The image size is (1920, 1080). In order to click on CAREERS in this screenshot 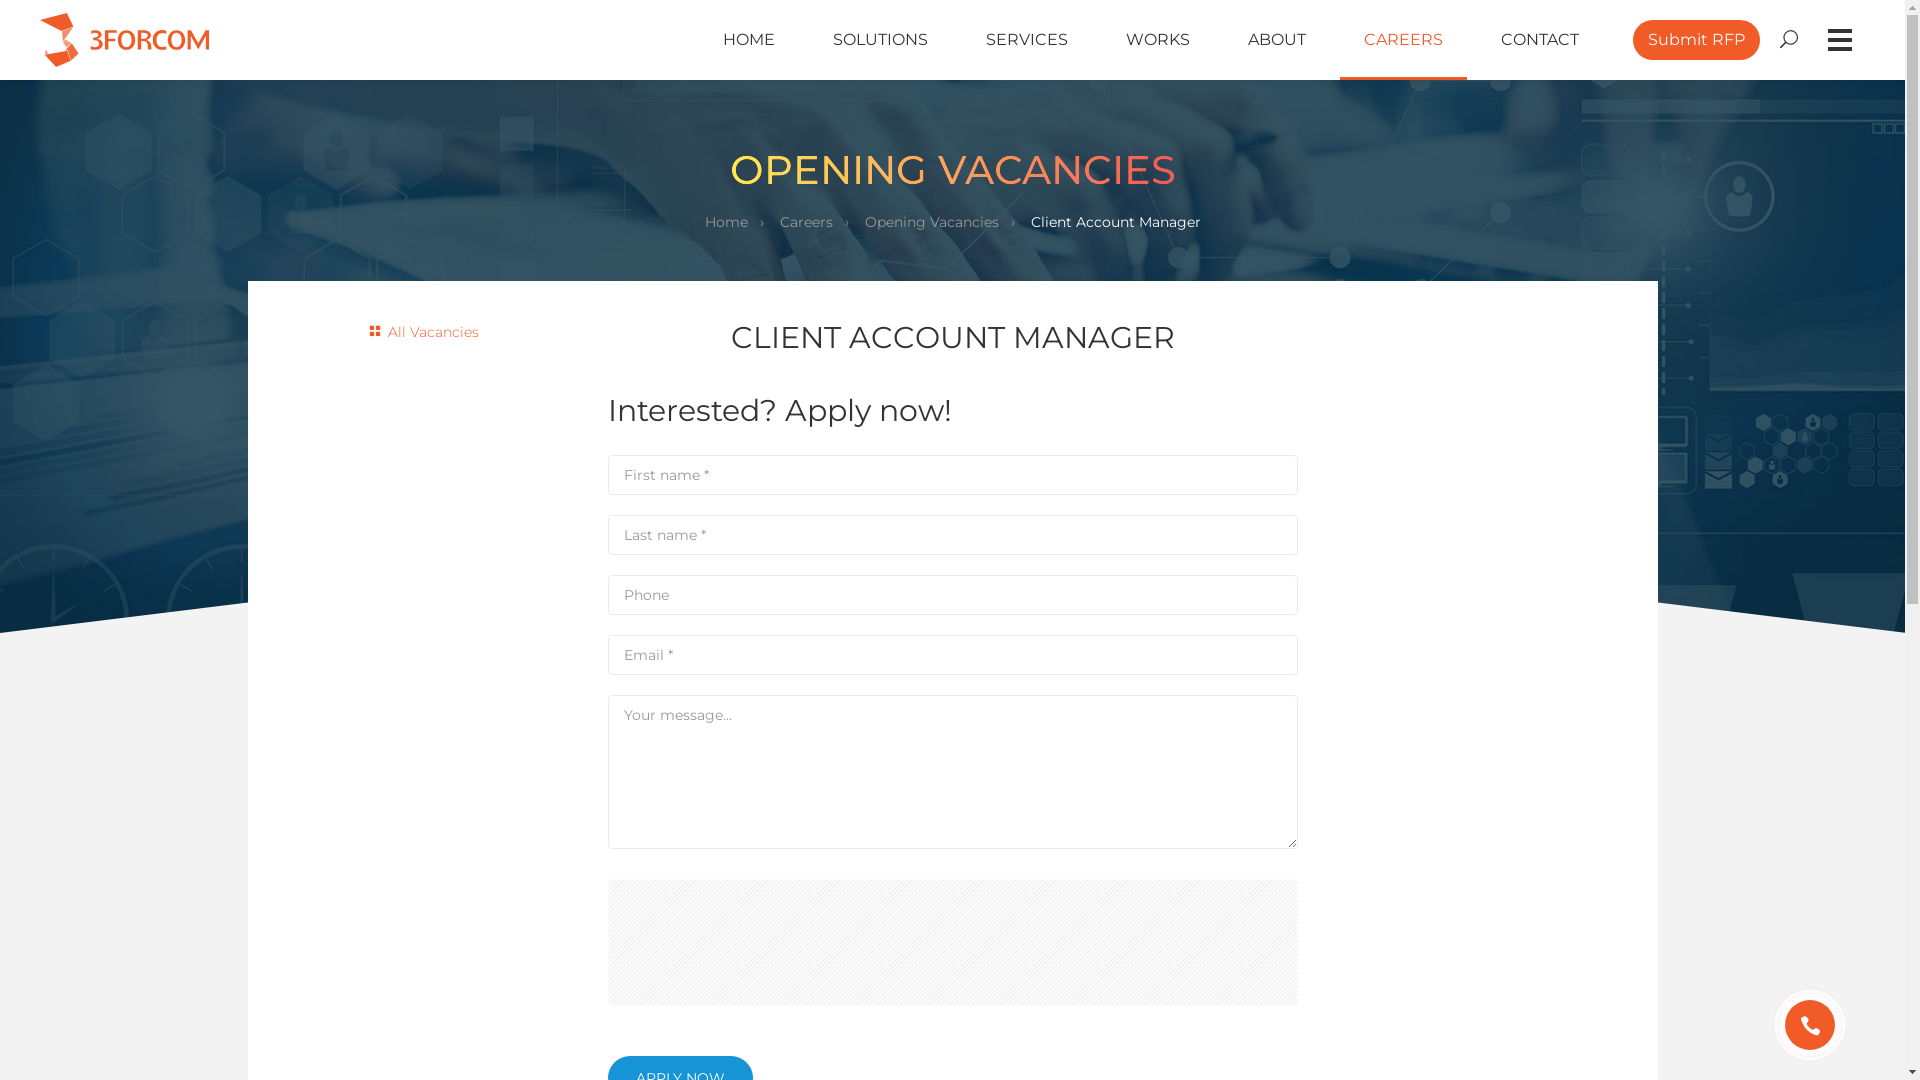, I will do `click(1404, 40)`.